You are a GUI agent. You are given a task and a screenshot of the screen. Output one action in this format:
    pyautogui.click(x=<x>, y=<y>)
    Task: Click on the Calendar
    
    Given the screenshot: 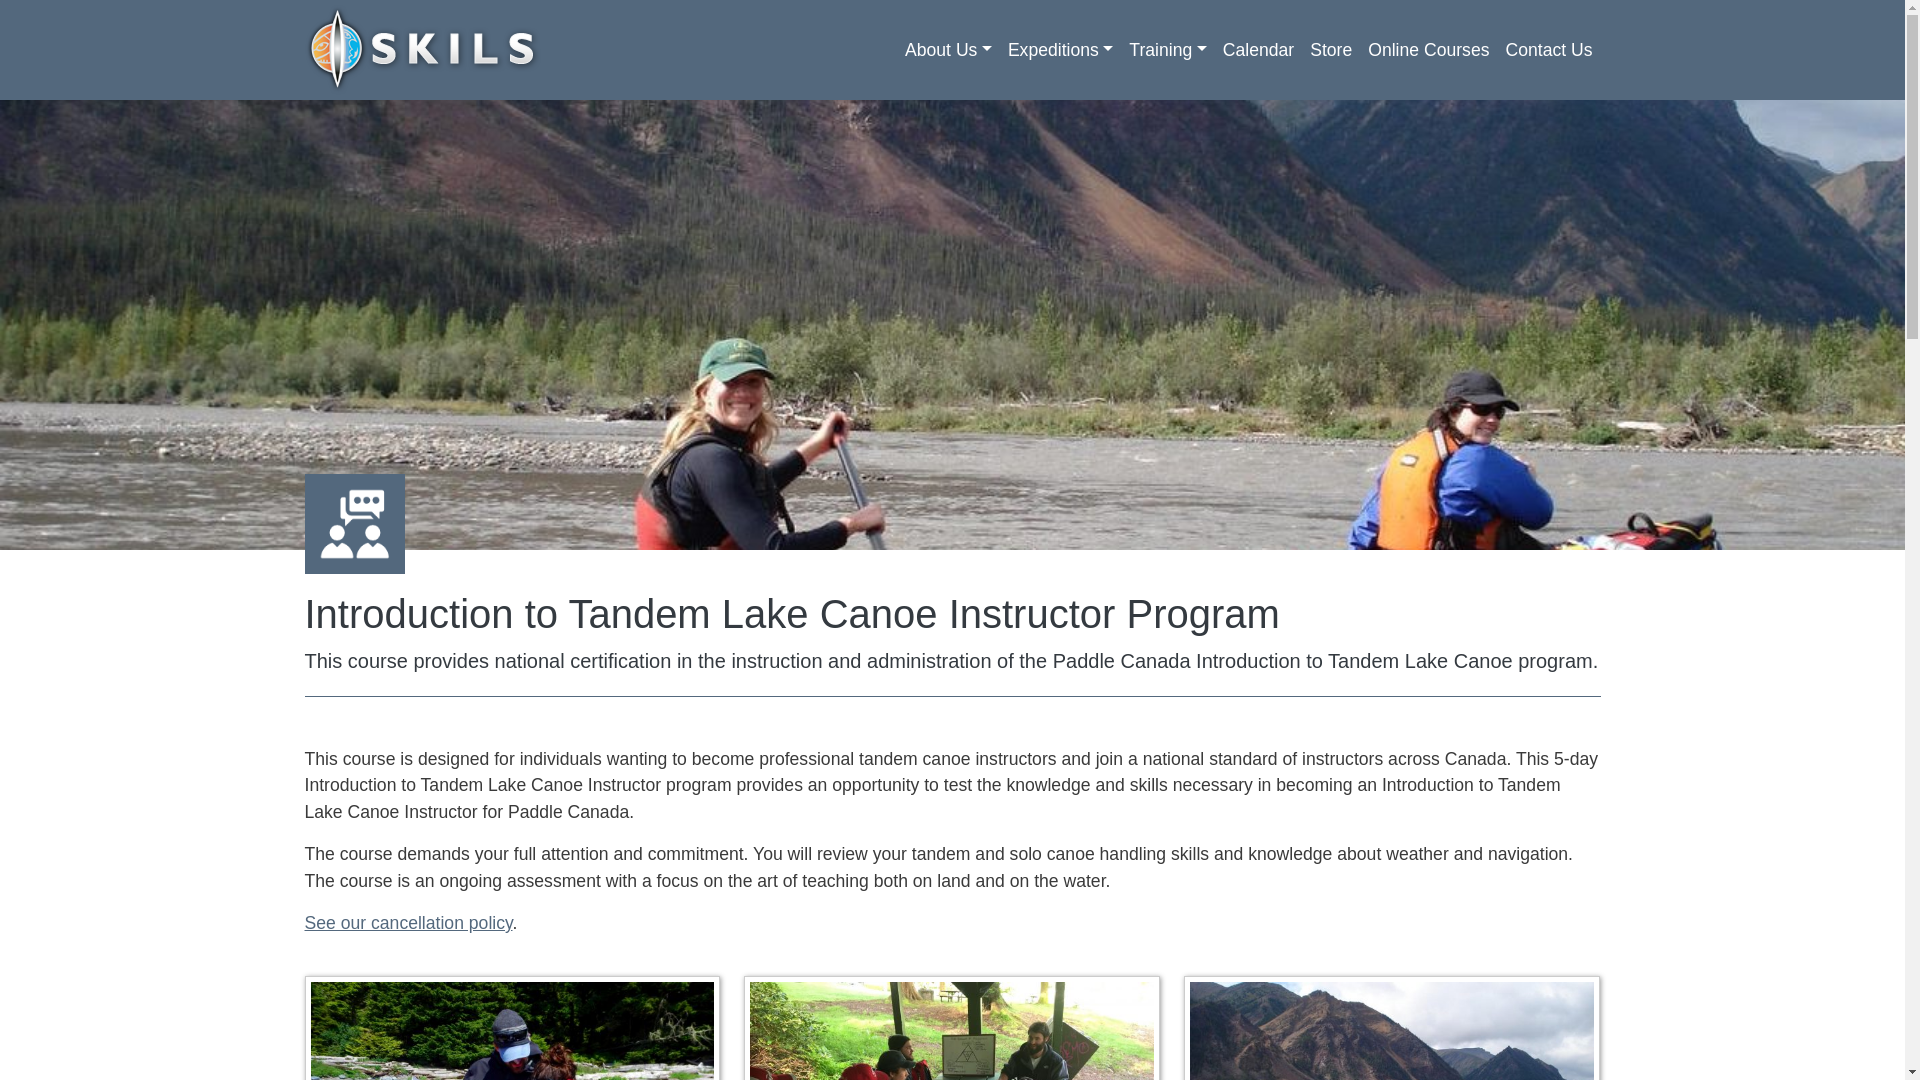 What is the action you would take?
    pyautogui.click(x=1258, y=50)
    